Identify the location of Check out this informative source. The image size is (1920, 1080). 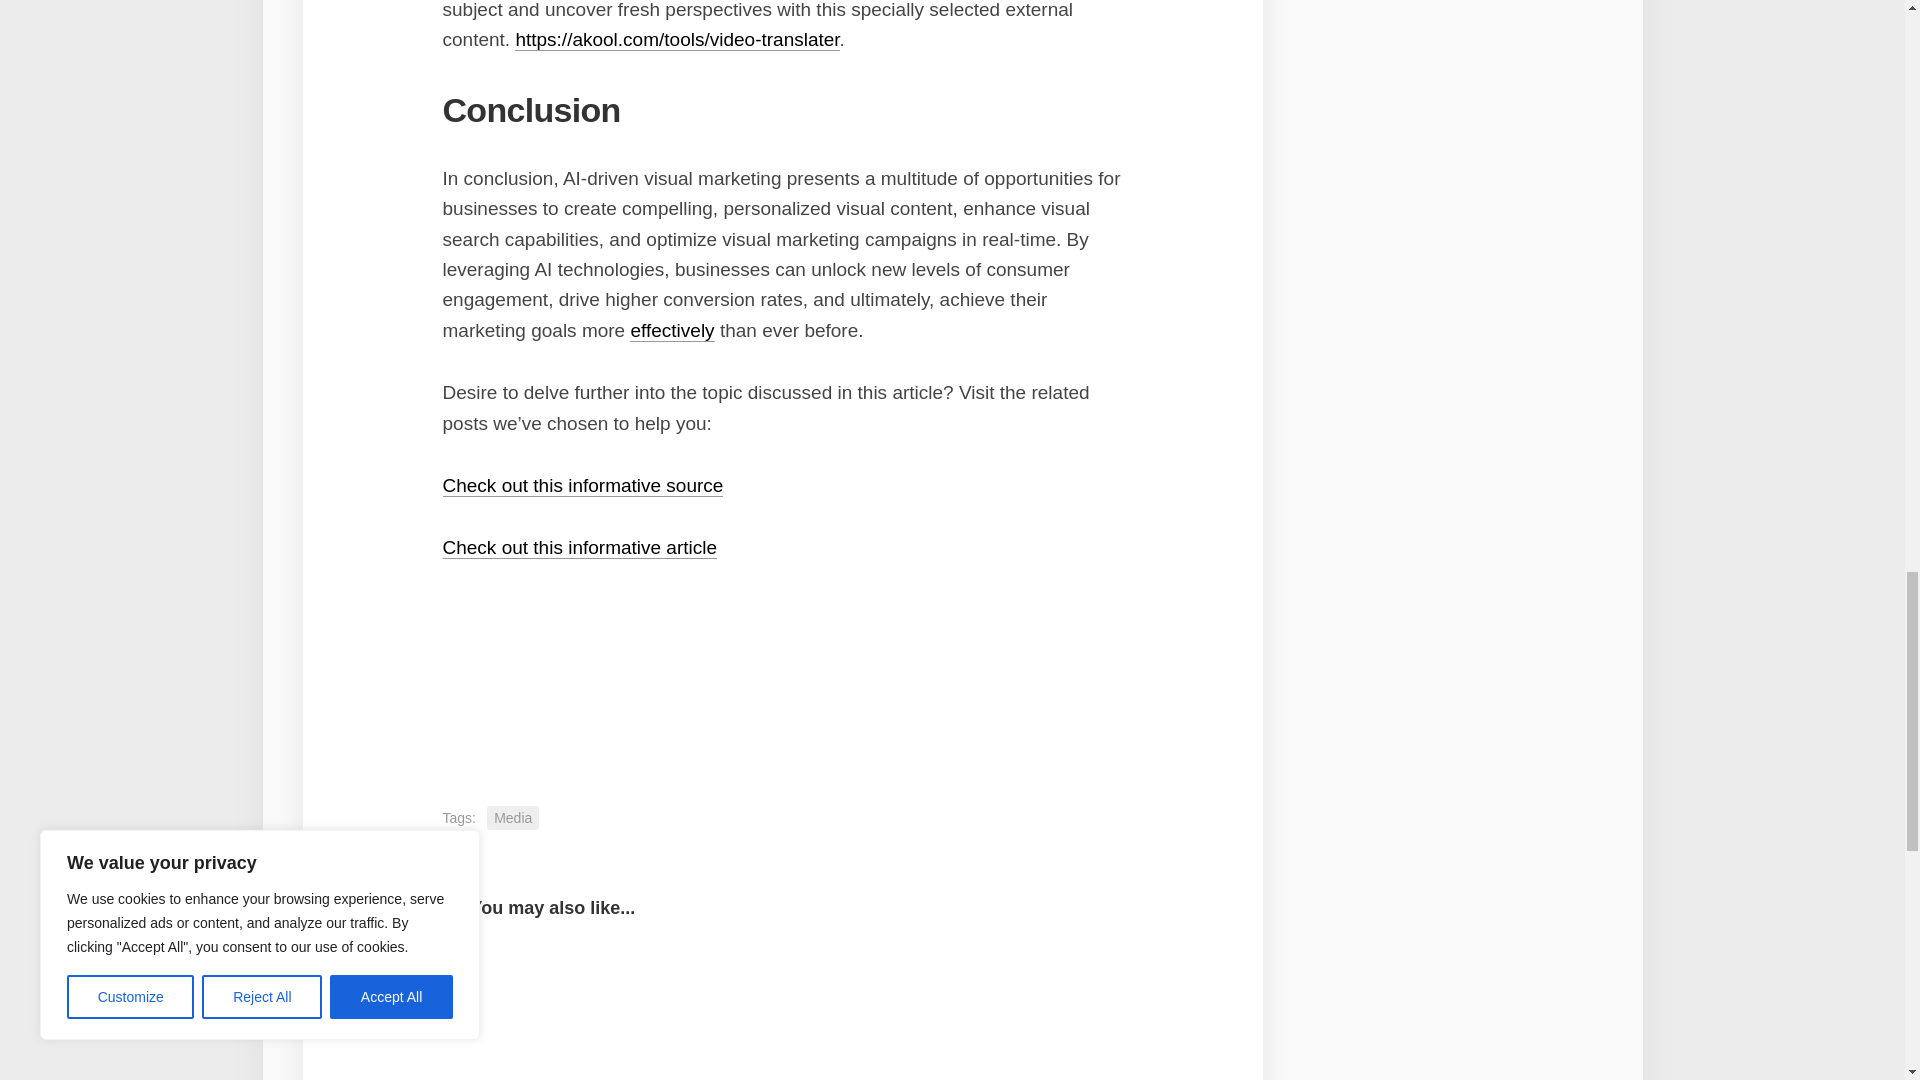
(582, 485).